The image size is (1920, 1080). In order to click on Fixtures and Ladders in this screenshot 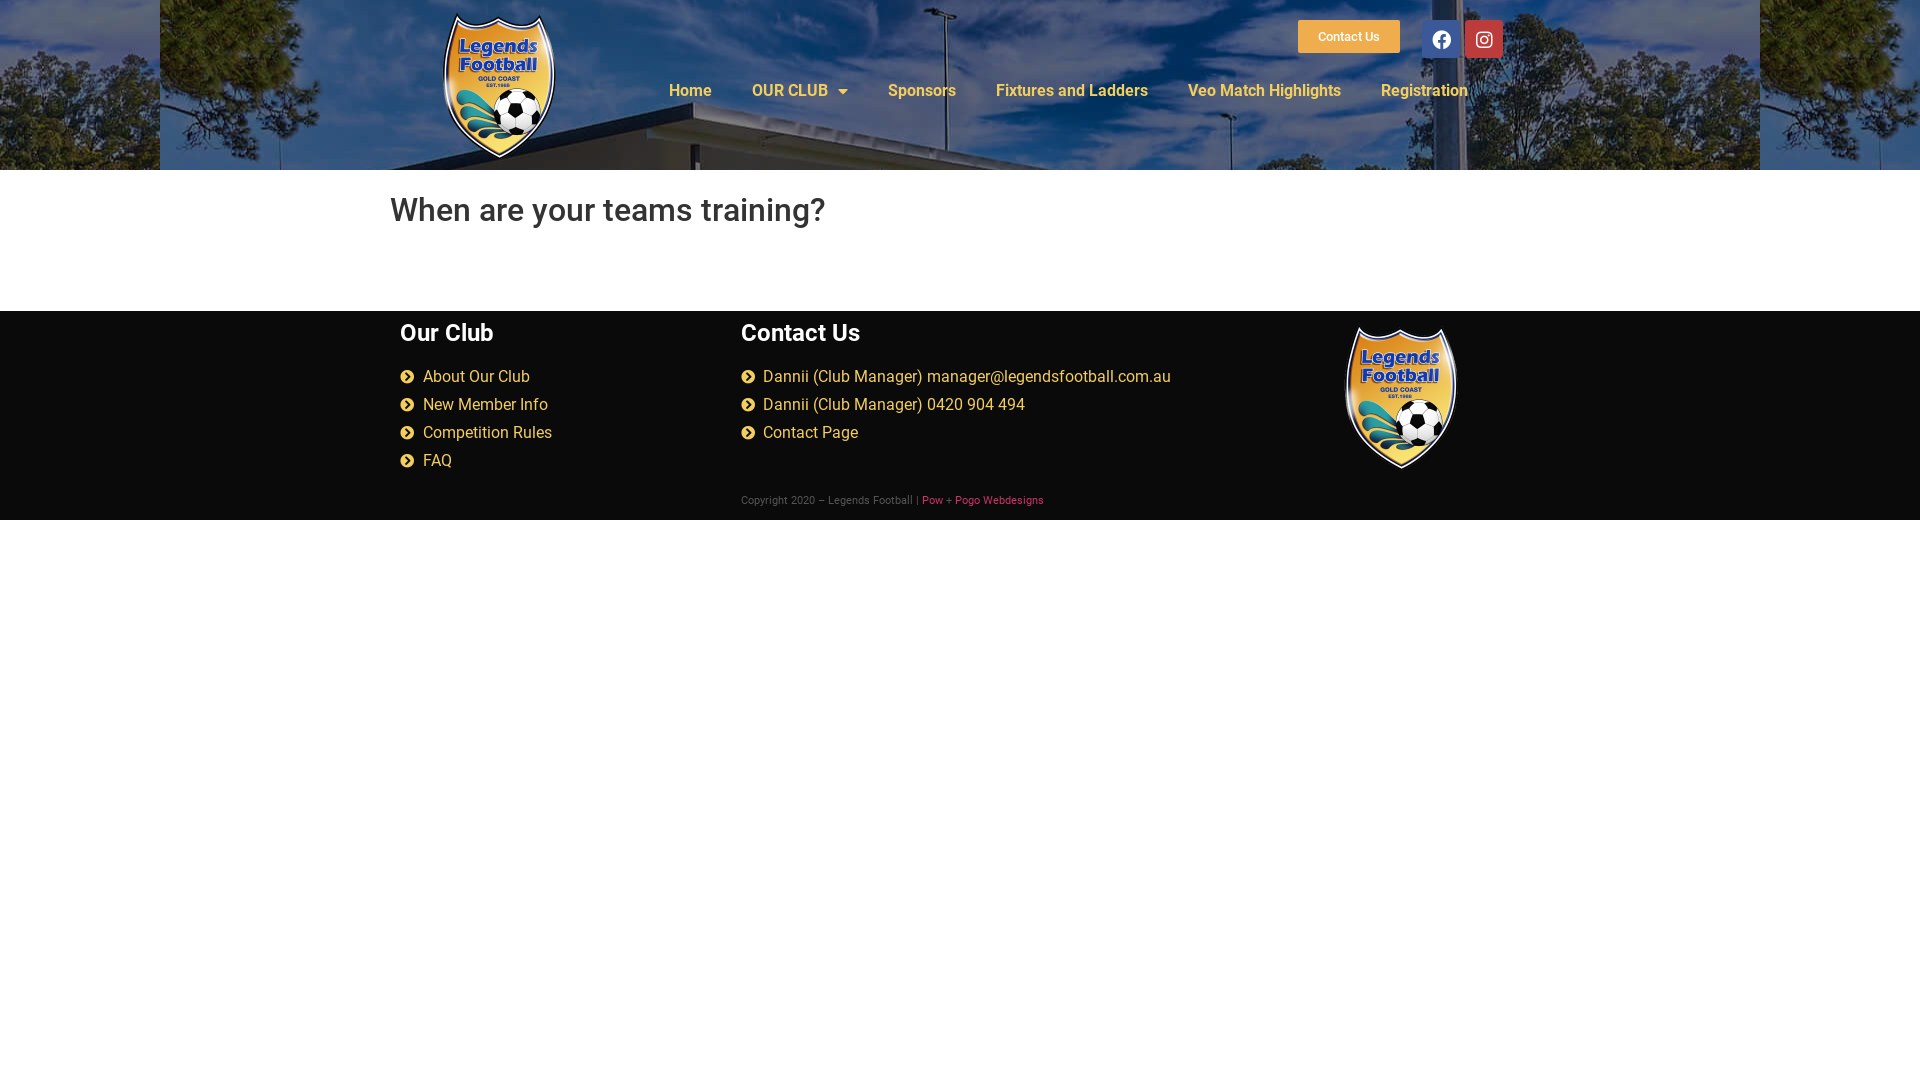, I will do `click(1072, 91)`.